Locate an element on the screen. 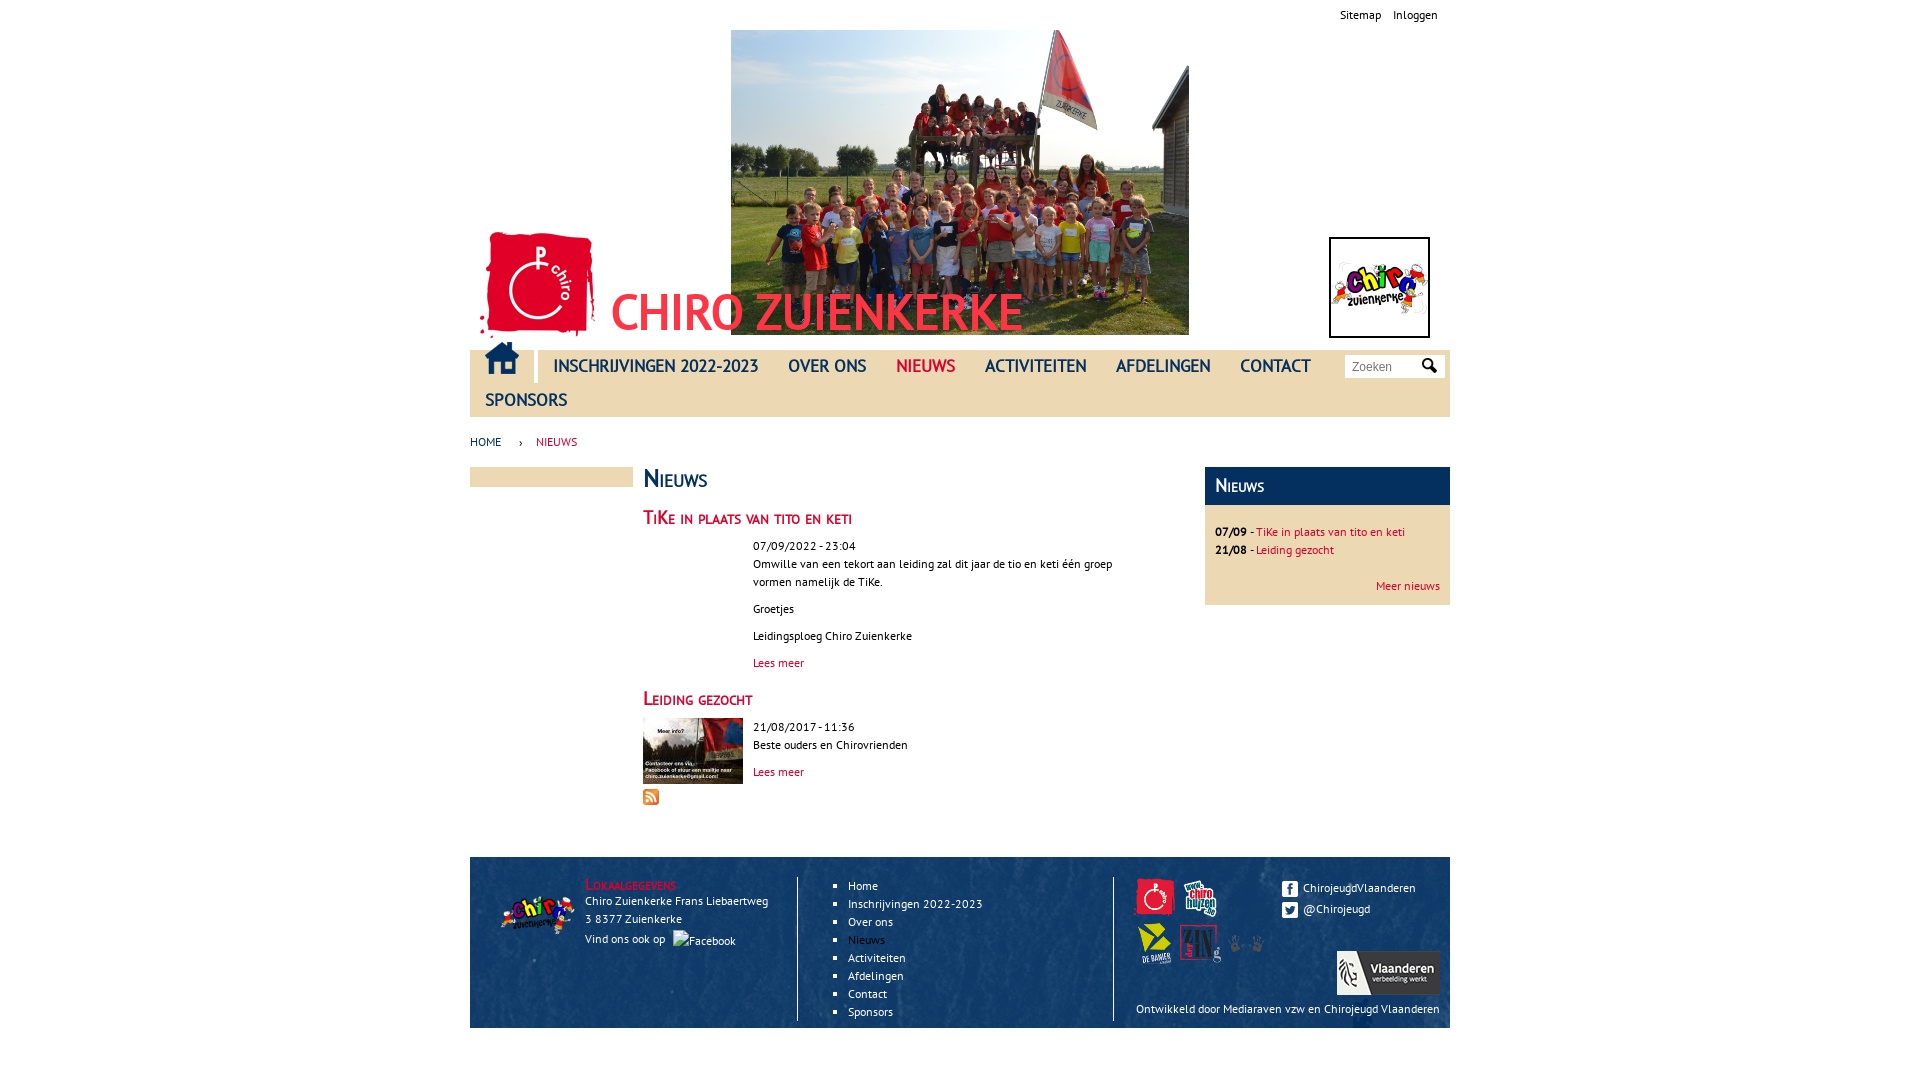 This screenshot has height=1080, width=1920. Activiteiten is located at coordinates (877, 958).